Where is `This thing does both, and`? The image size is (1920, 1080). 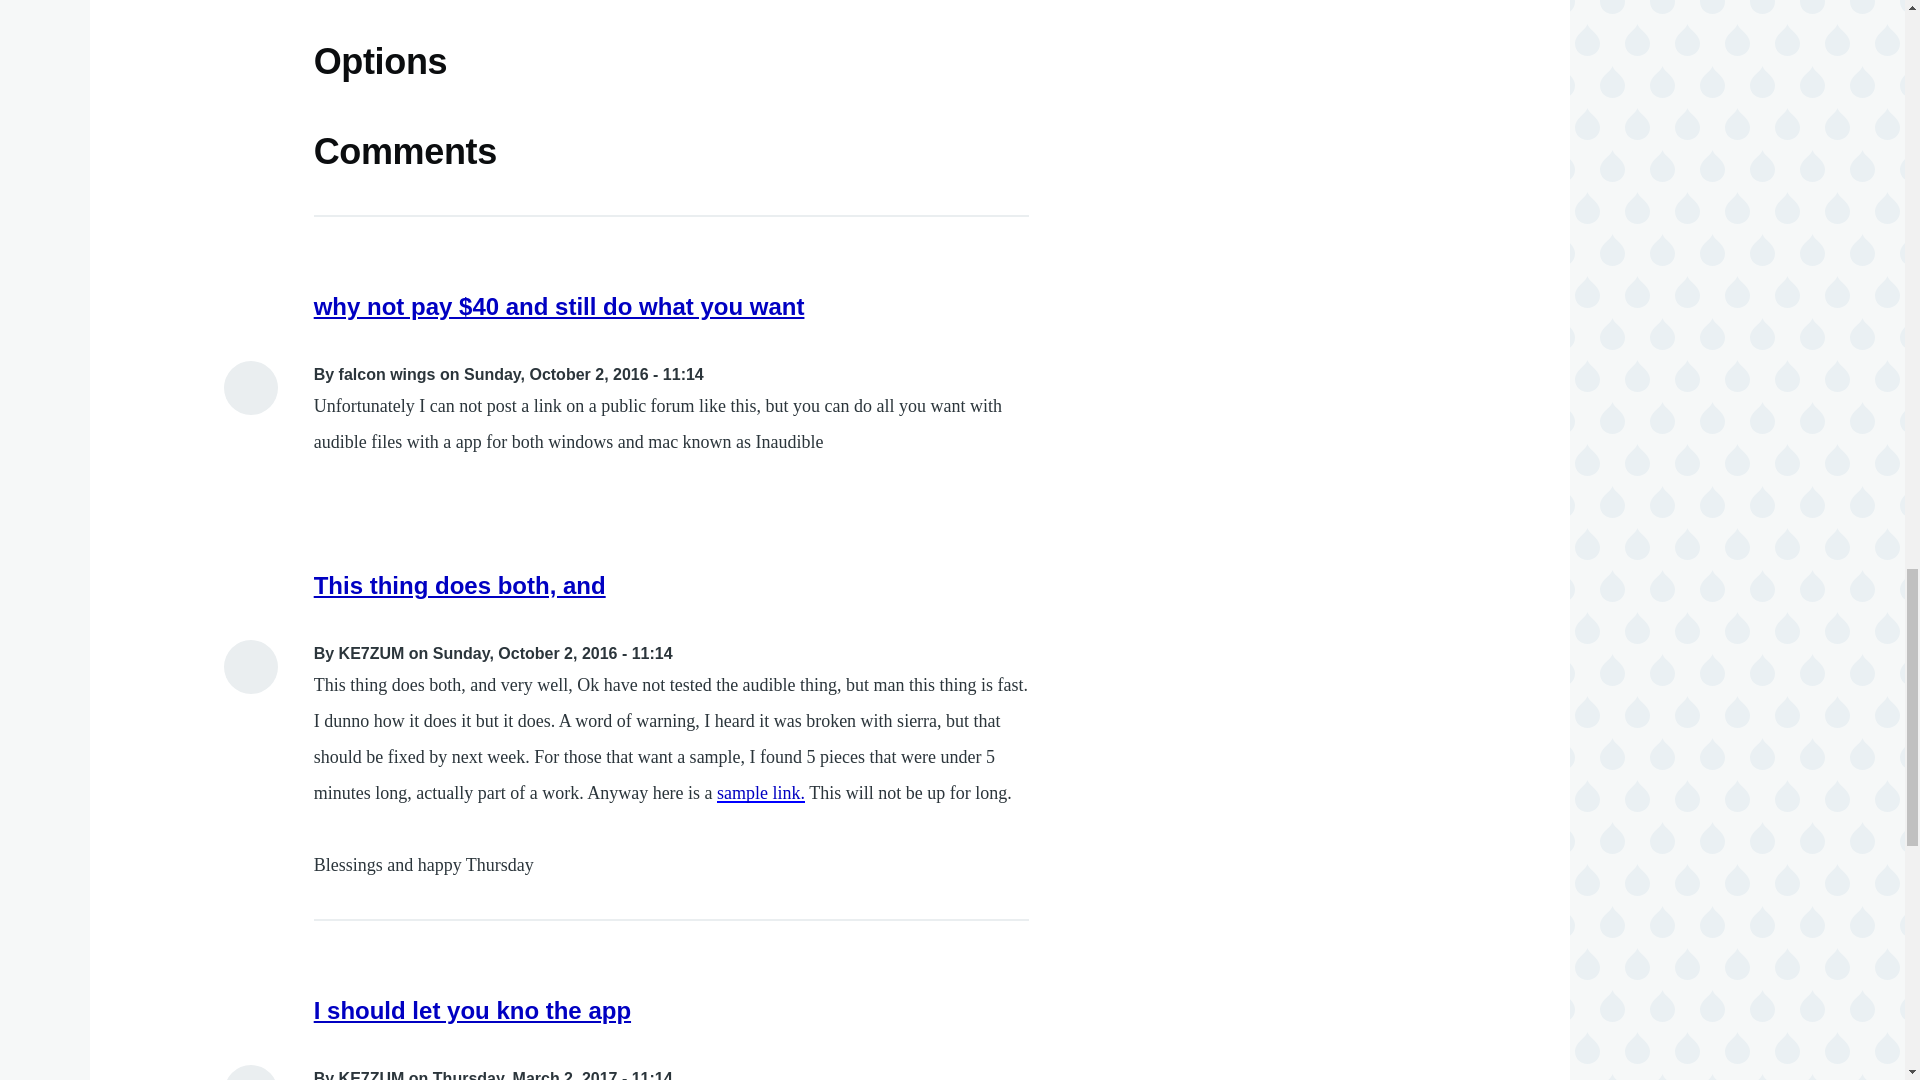
This thing does both, and is located at coordinates (460, 586).